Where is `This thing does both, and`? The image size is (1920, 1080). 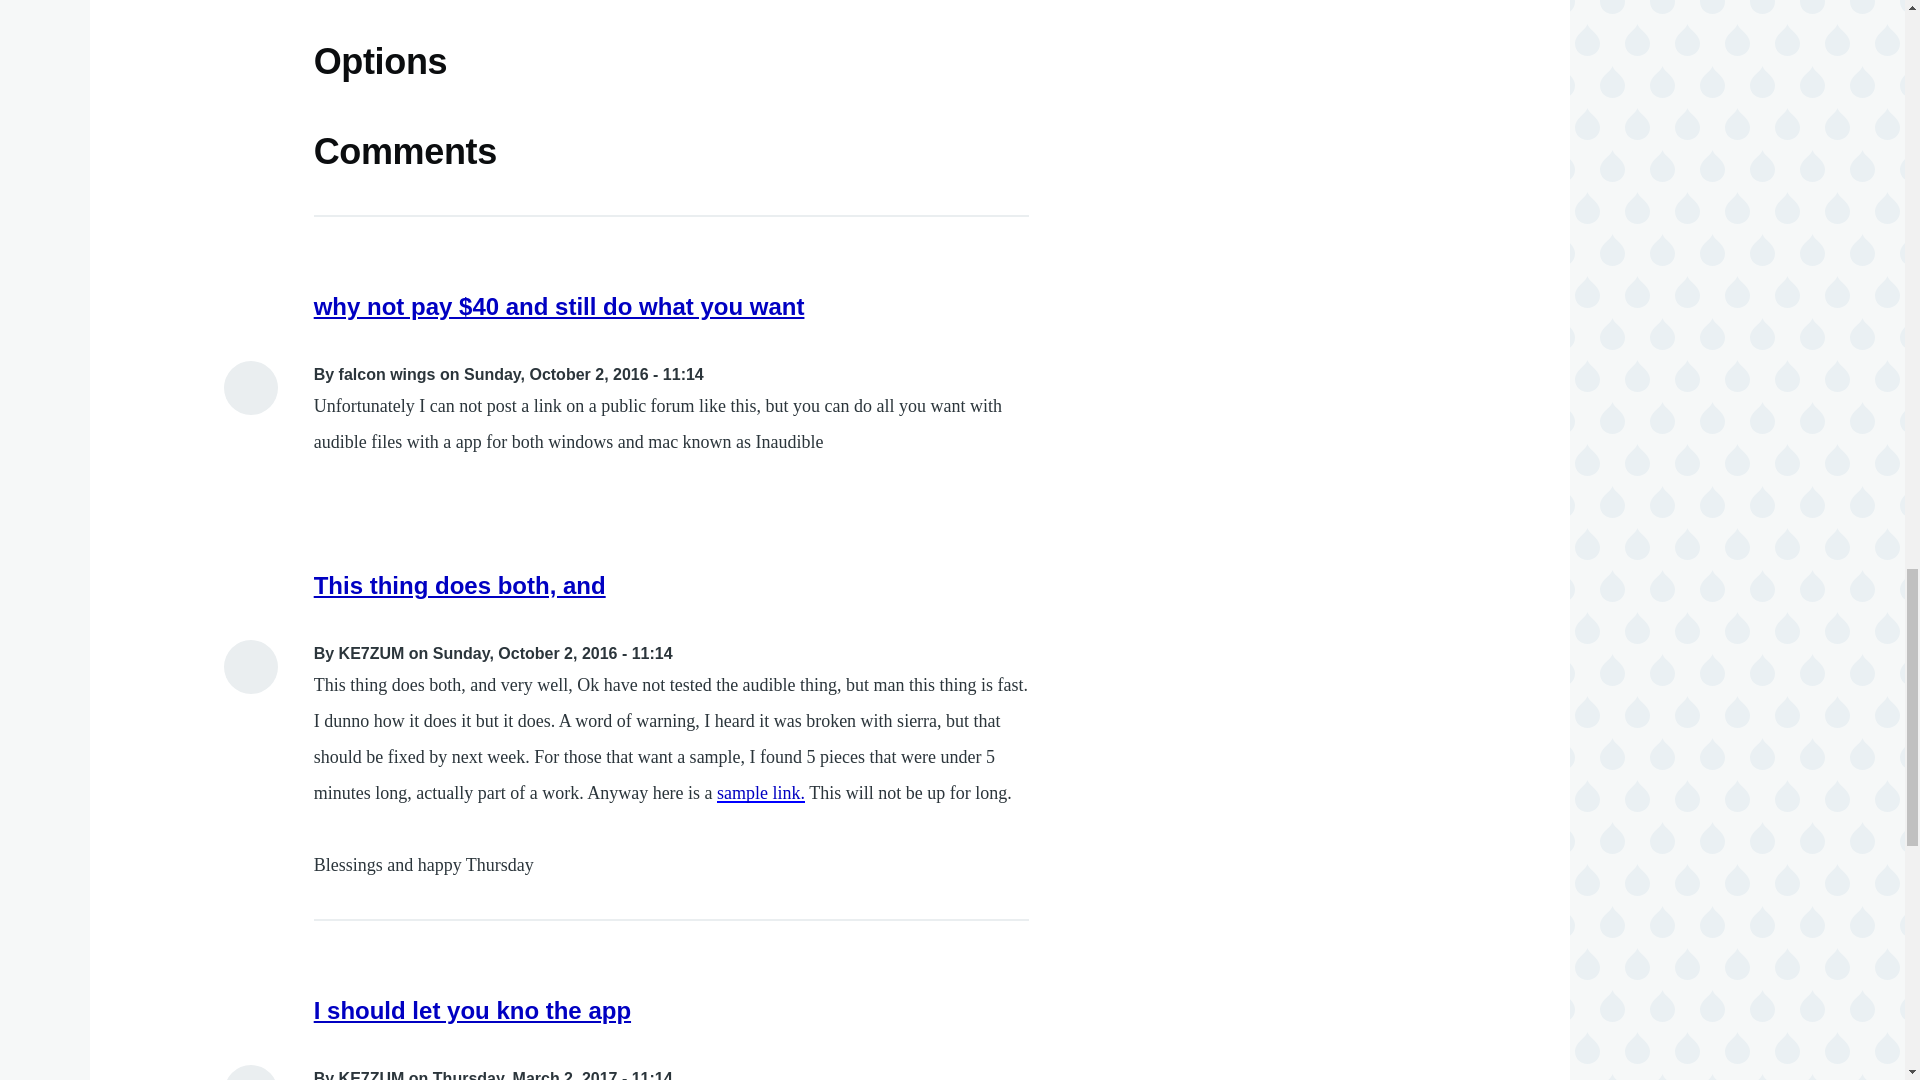
This thing does both, and is located at coordinates (460, 586).